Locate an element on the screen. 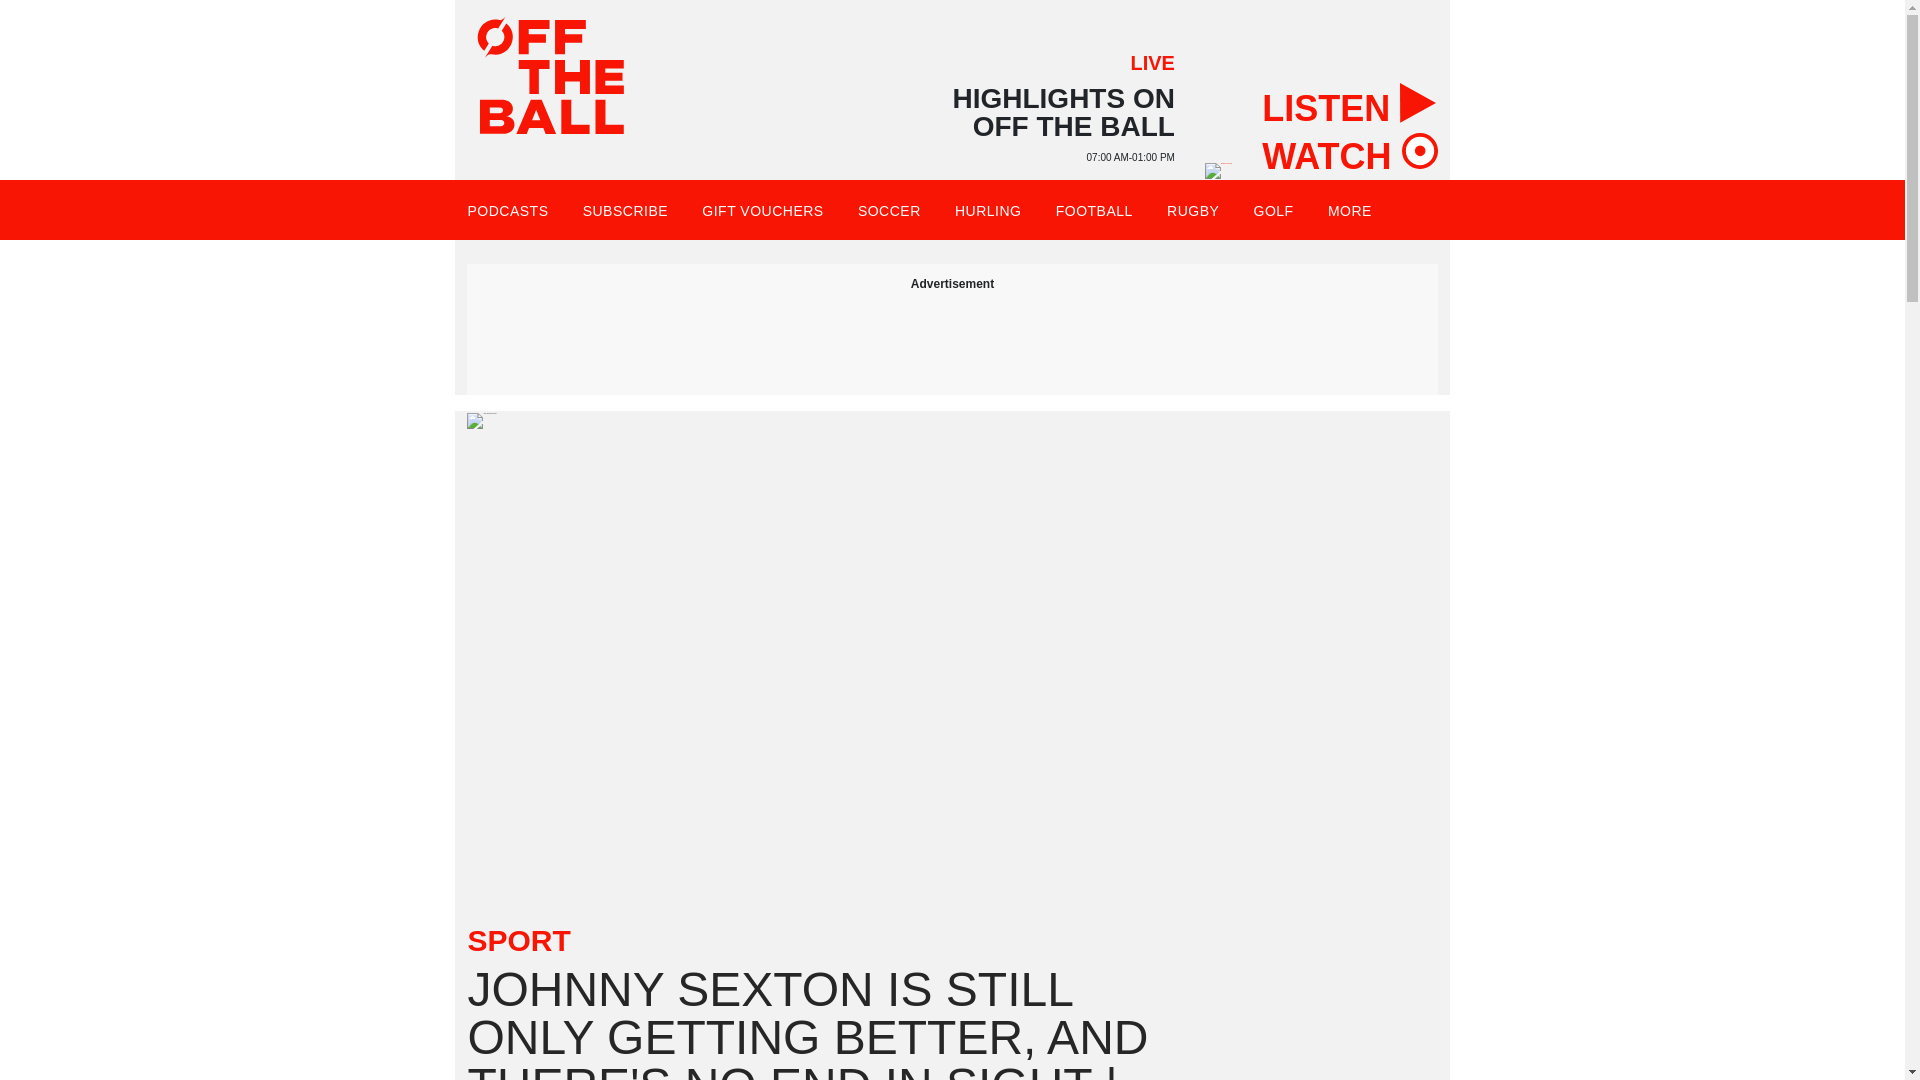 The height and width of the screenshot is (1080, 1920). Football is located at coordinates (1094, 210).